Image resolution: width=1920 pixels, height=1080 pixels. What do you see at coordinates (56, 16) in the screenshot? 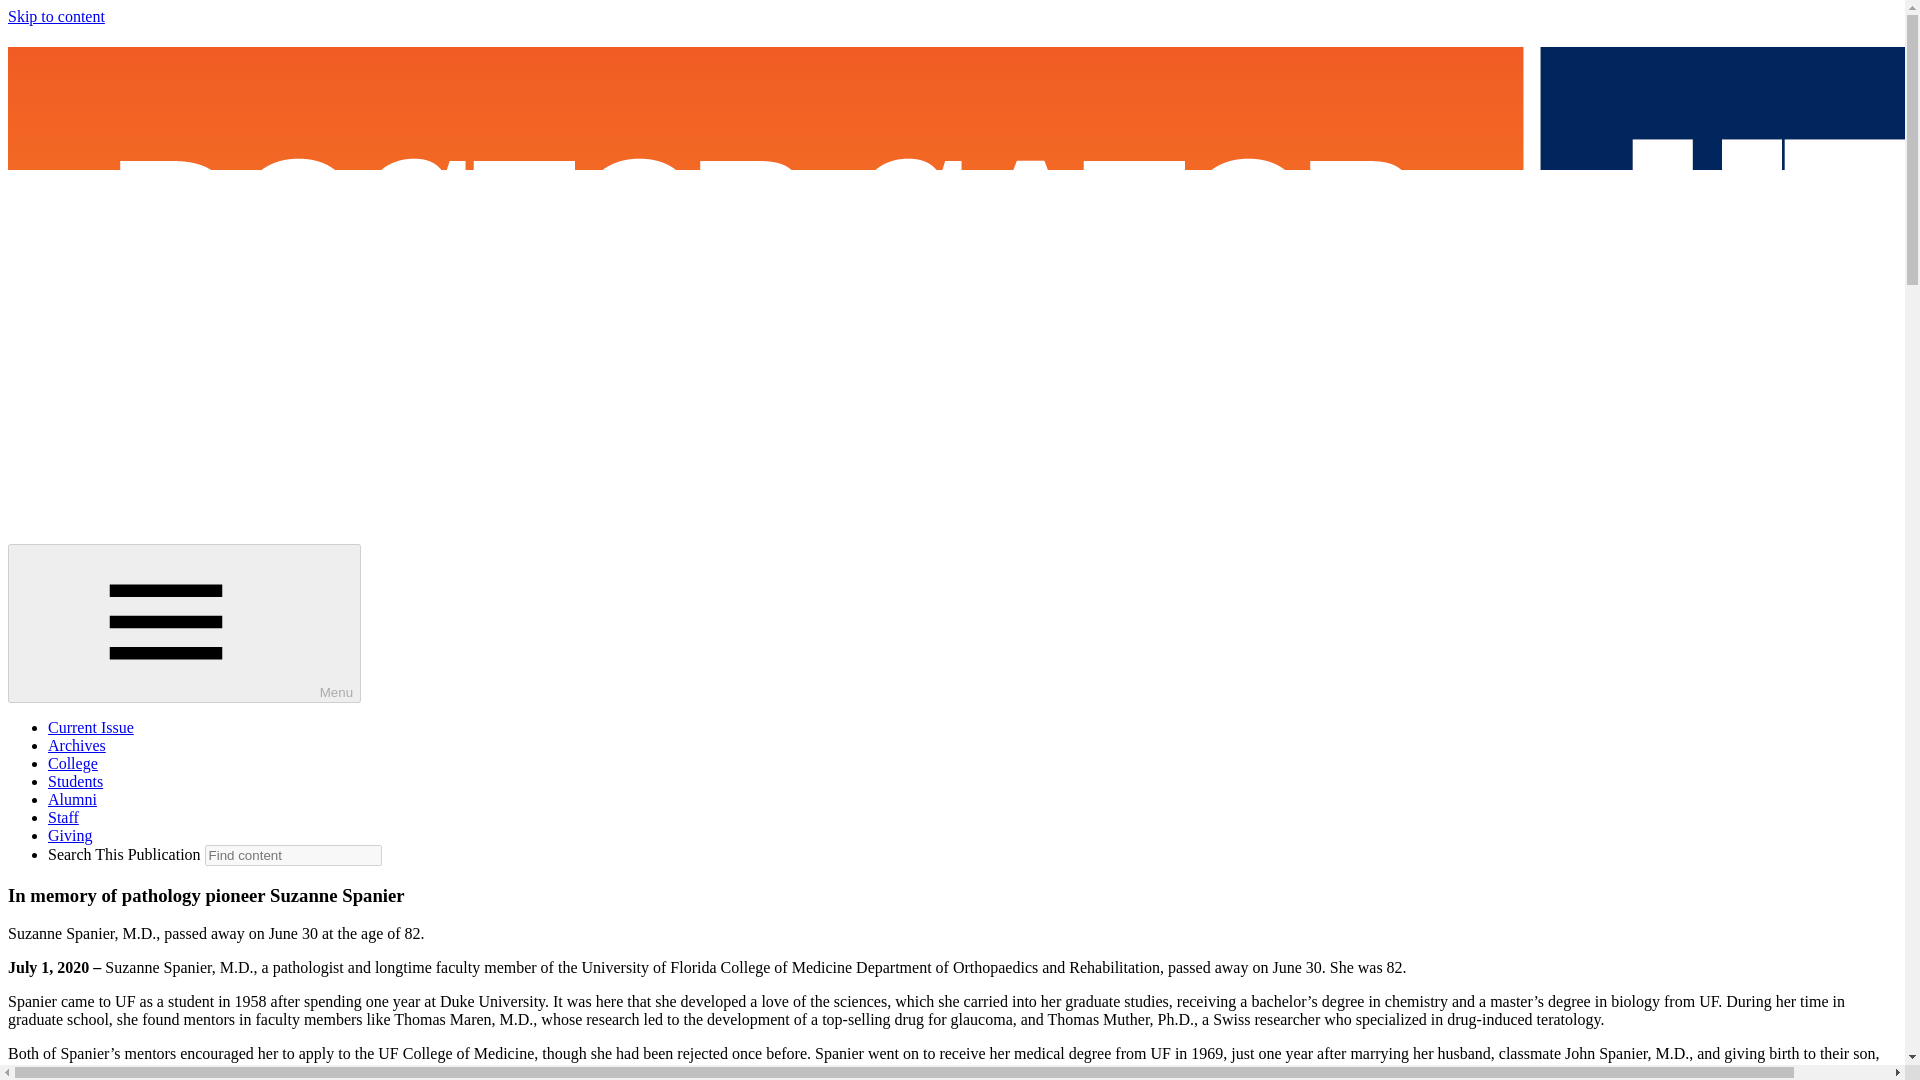
I see `Skip to content` at bounding box center [56, 16].